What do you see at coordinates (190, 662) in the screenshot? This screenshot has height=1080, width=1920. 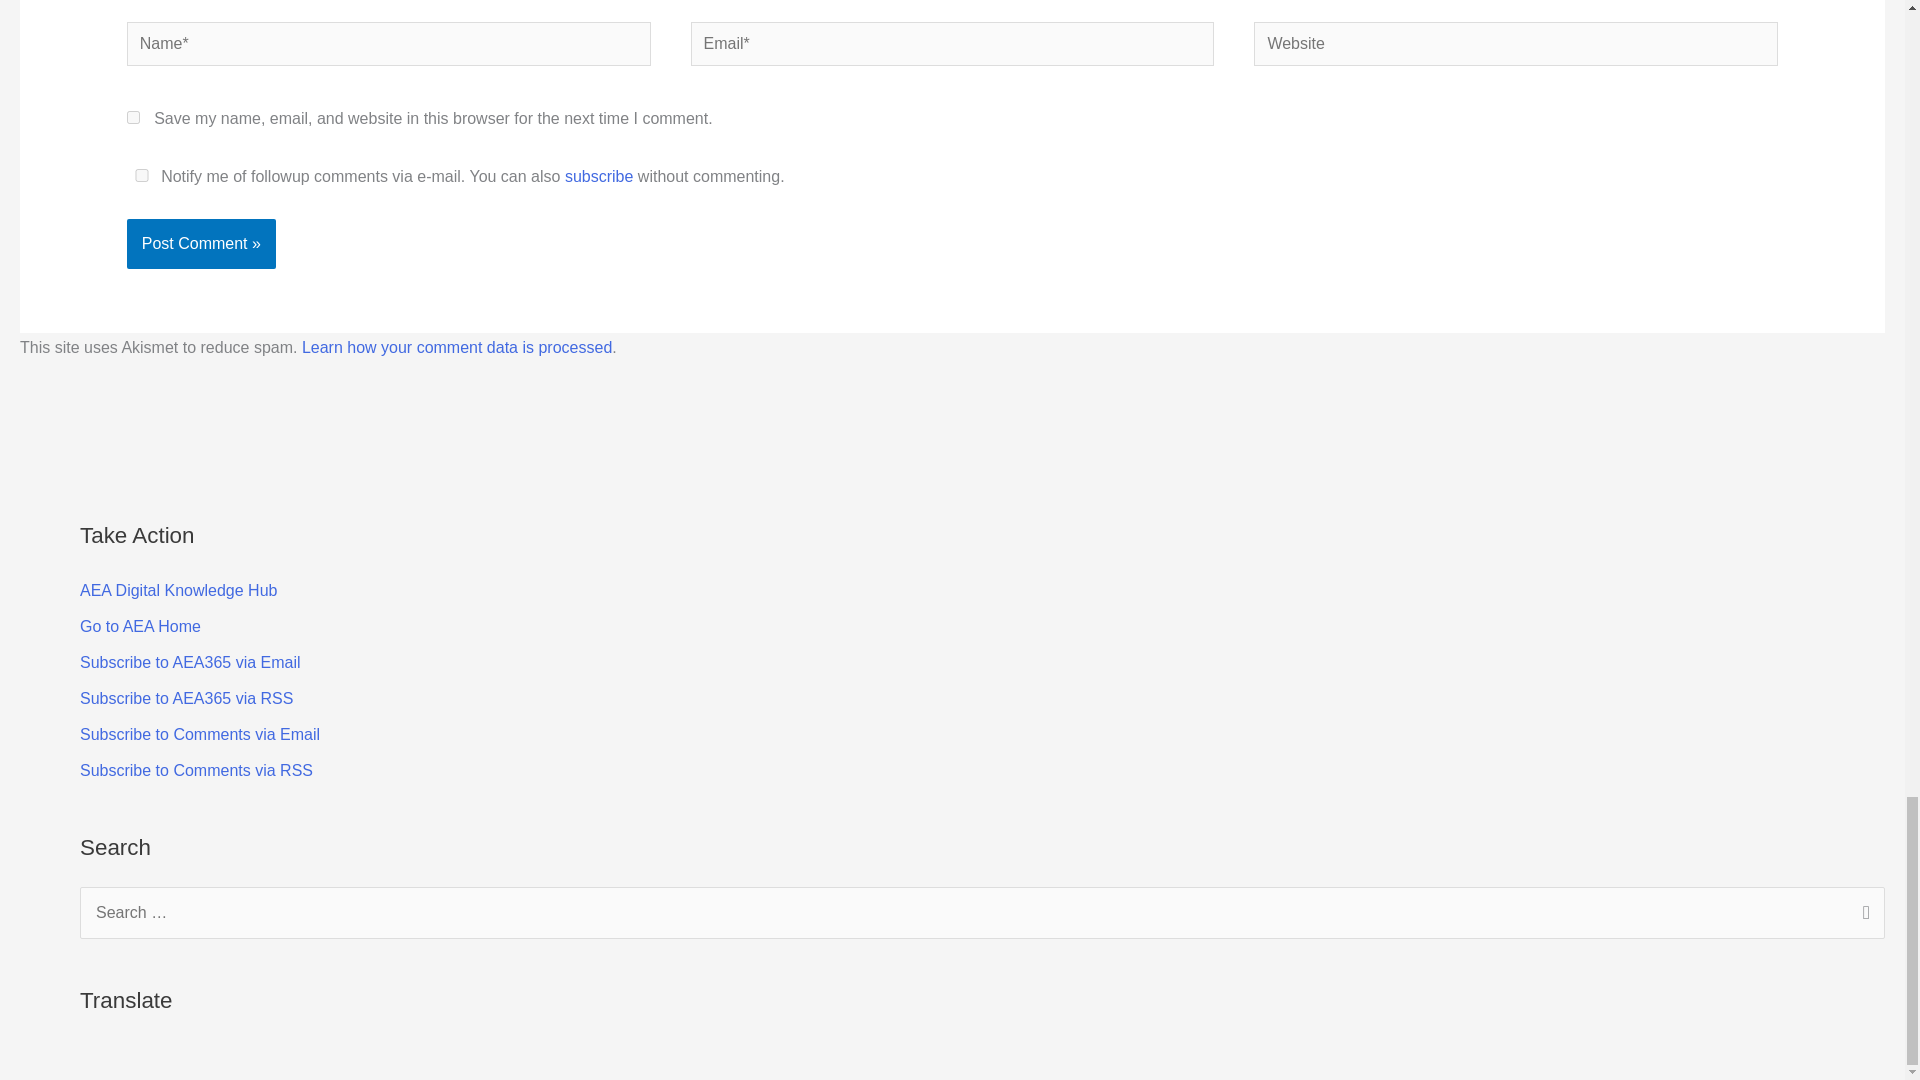 I see `Receive aea365 daily via email subscription` at bounding box center [190, 662].